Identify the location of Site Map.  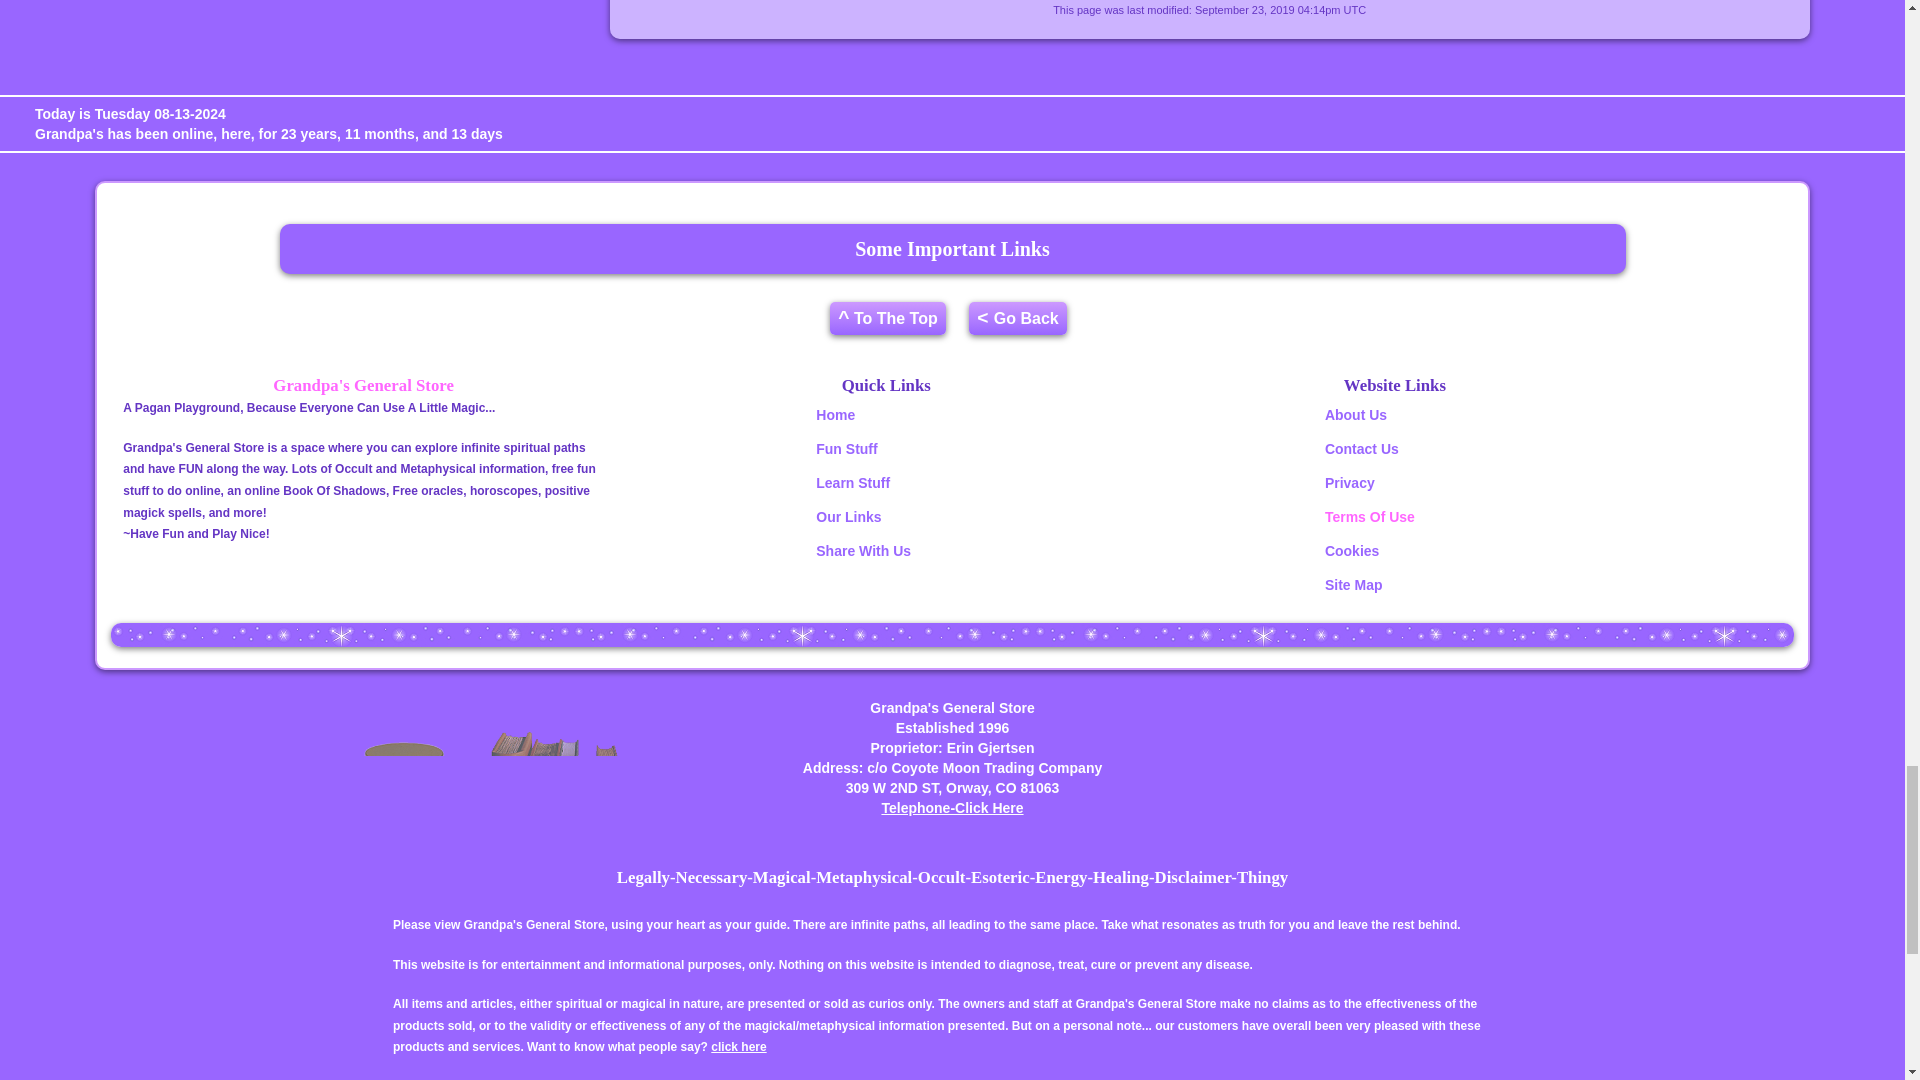
(1353, 584).